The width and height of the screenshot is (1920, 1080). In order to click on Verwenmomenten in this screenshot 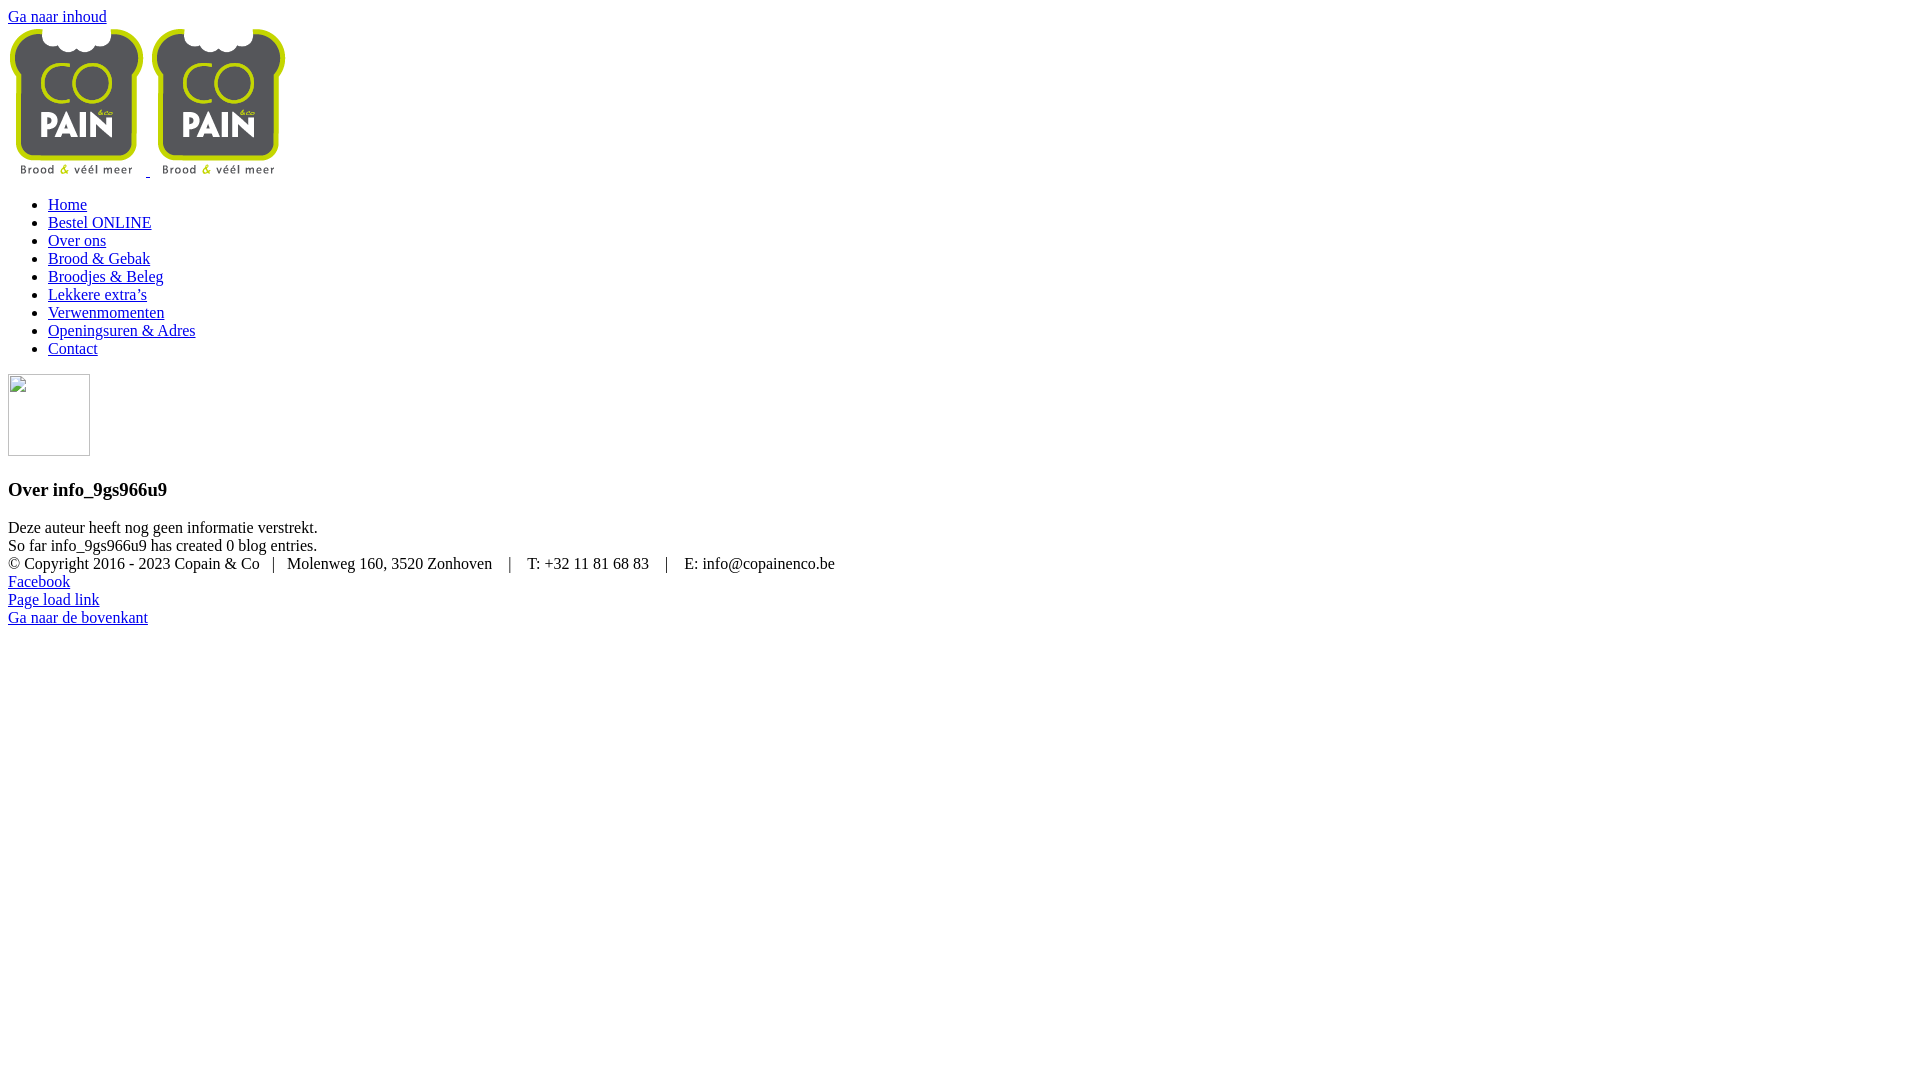, I will do `click(106, 312)`.